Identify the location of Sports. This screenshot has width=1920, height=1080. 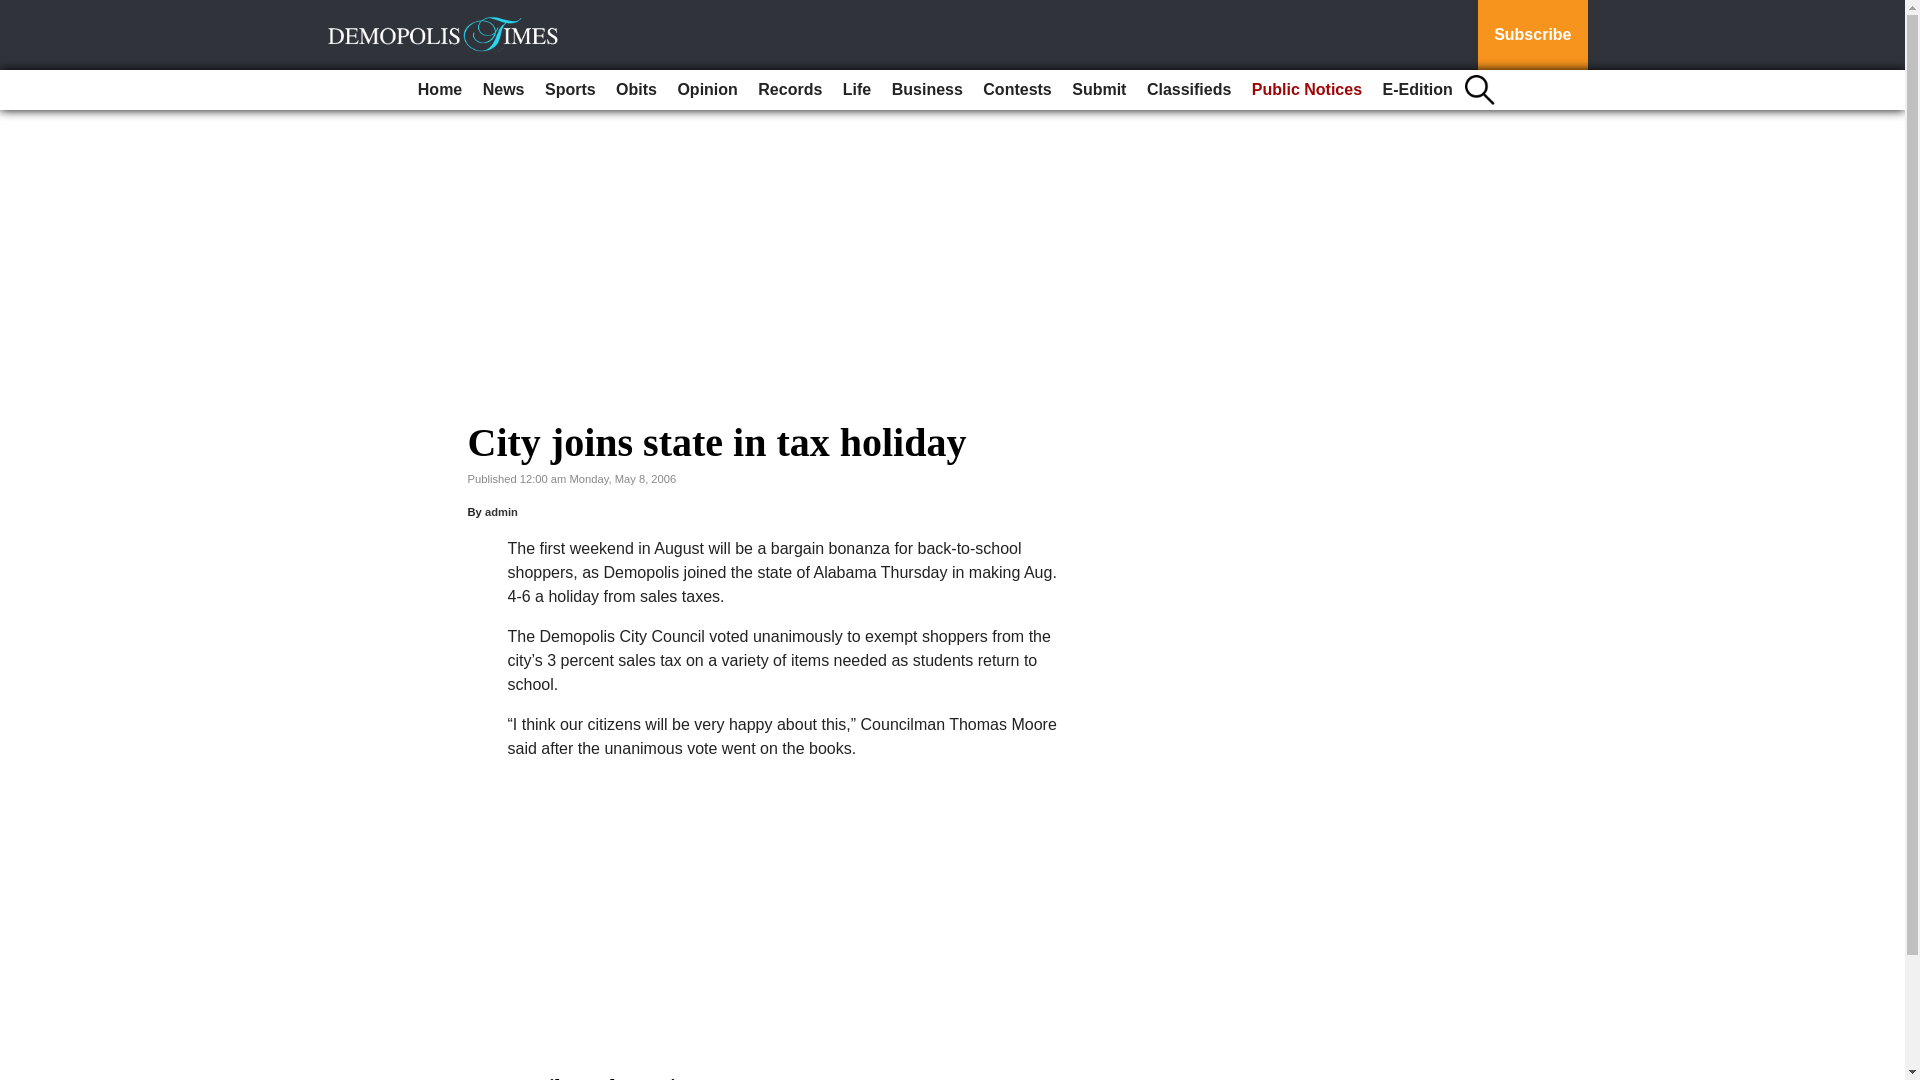
(570, 90).